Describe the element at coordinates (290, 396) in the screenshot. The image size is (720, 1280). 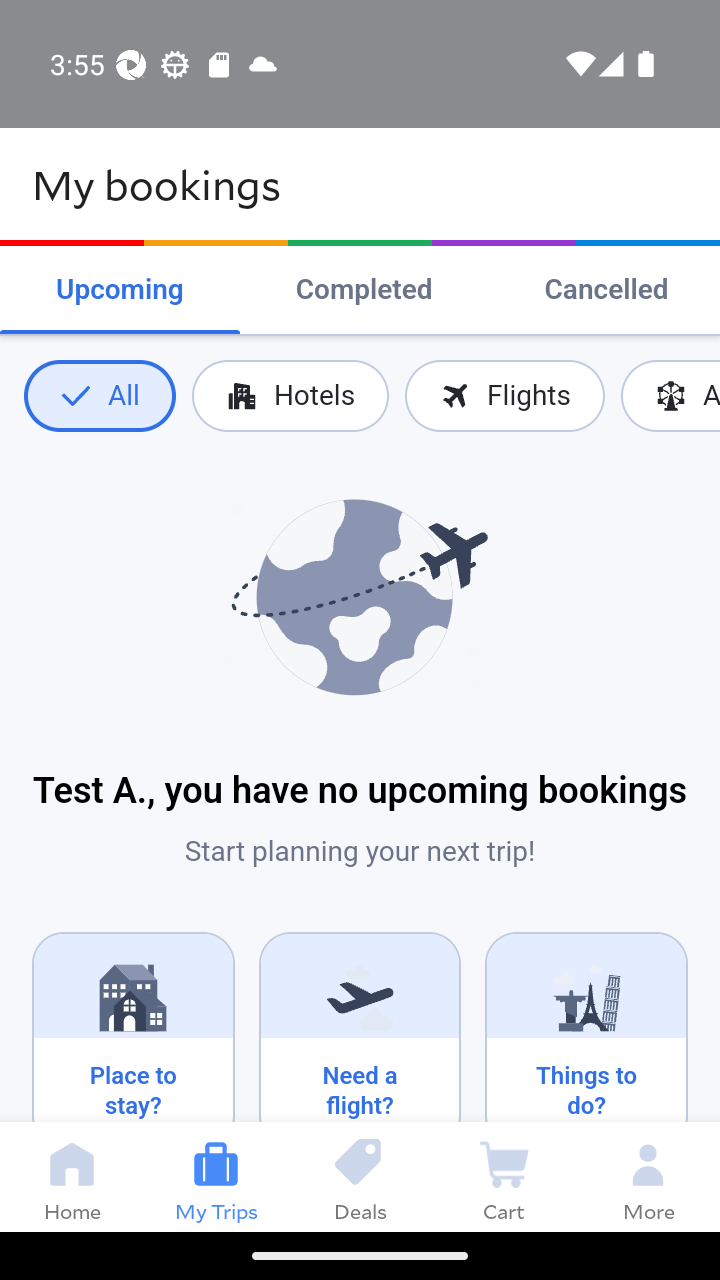
I see `Hotels` at that location.